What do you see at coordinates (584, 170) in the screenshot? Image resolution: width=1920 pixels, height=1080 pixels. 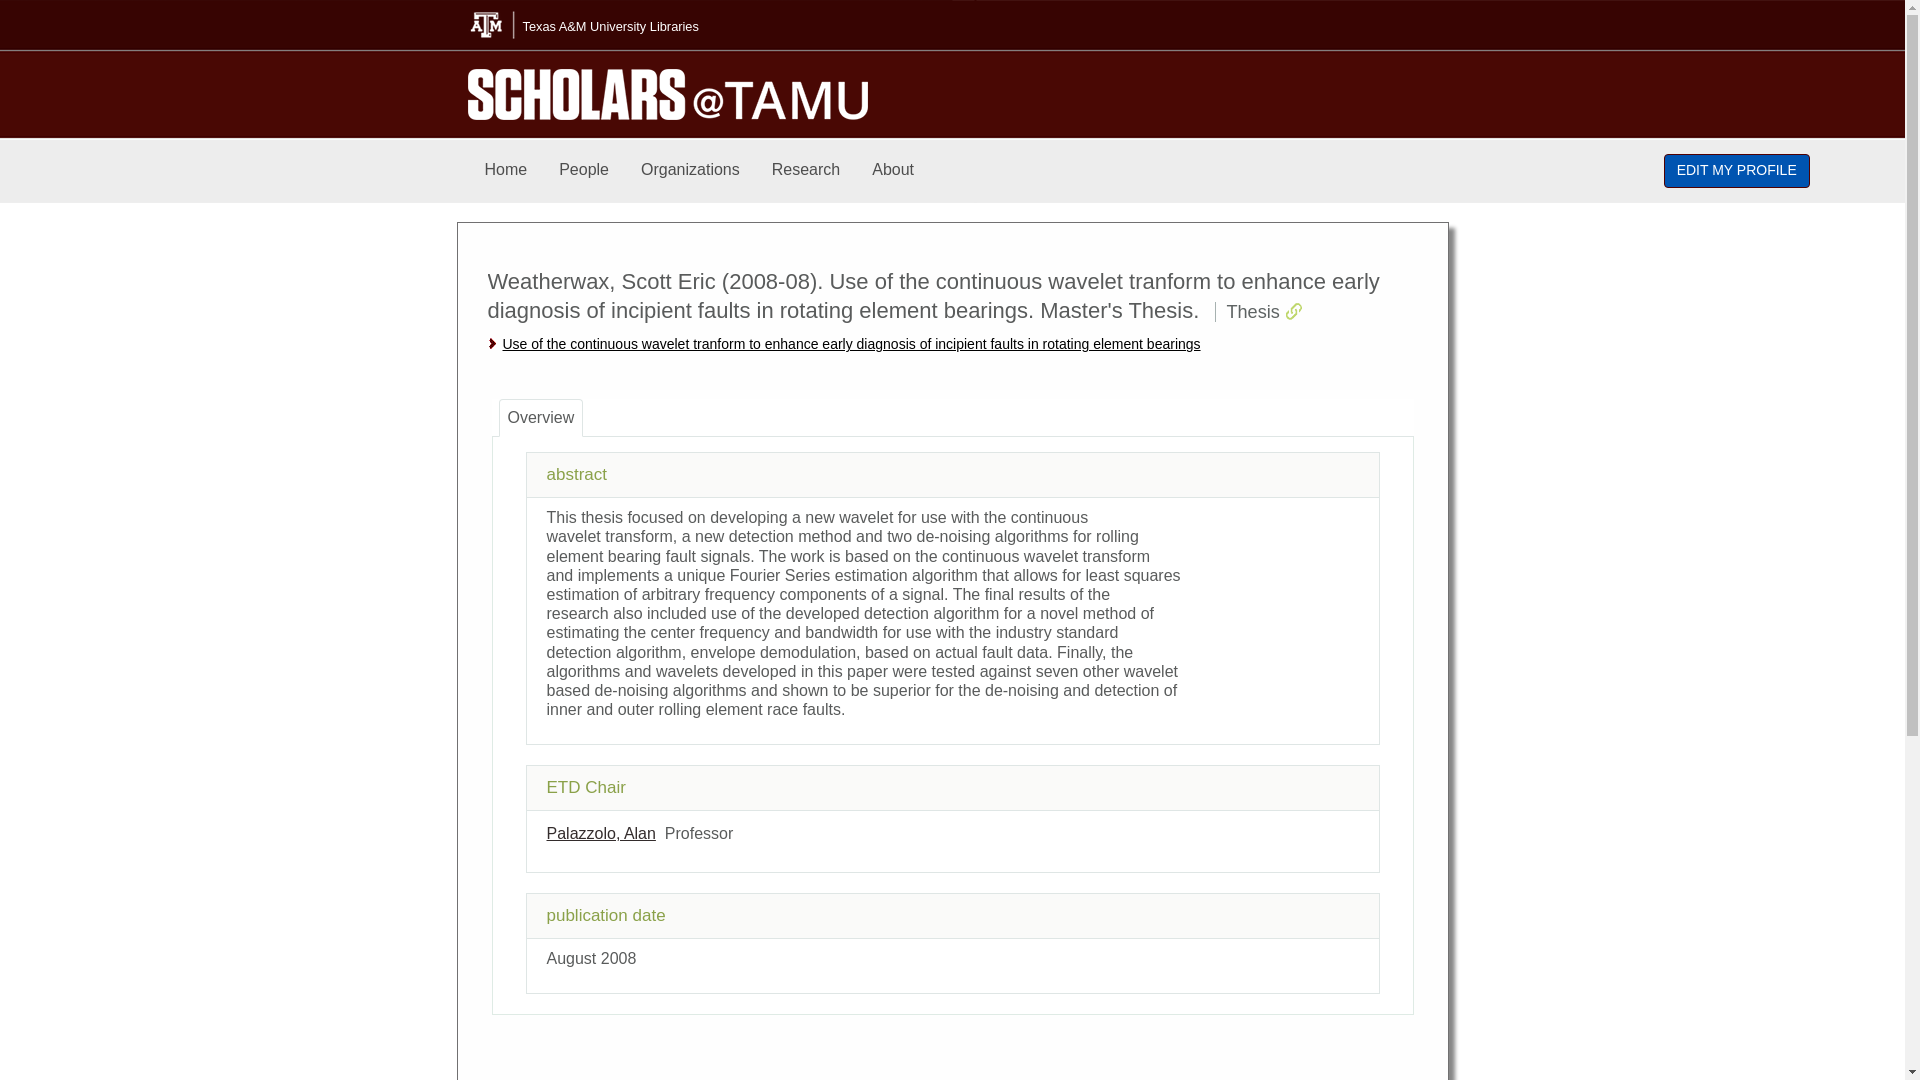 I see `People menu item` at bounding box center [584, 170].